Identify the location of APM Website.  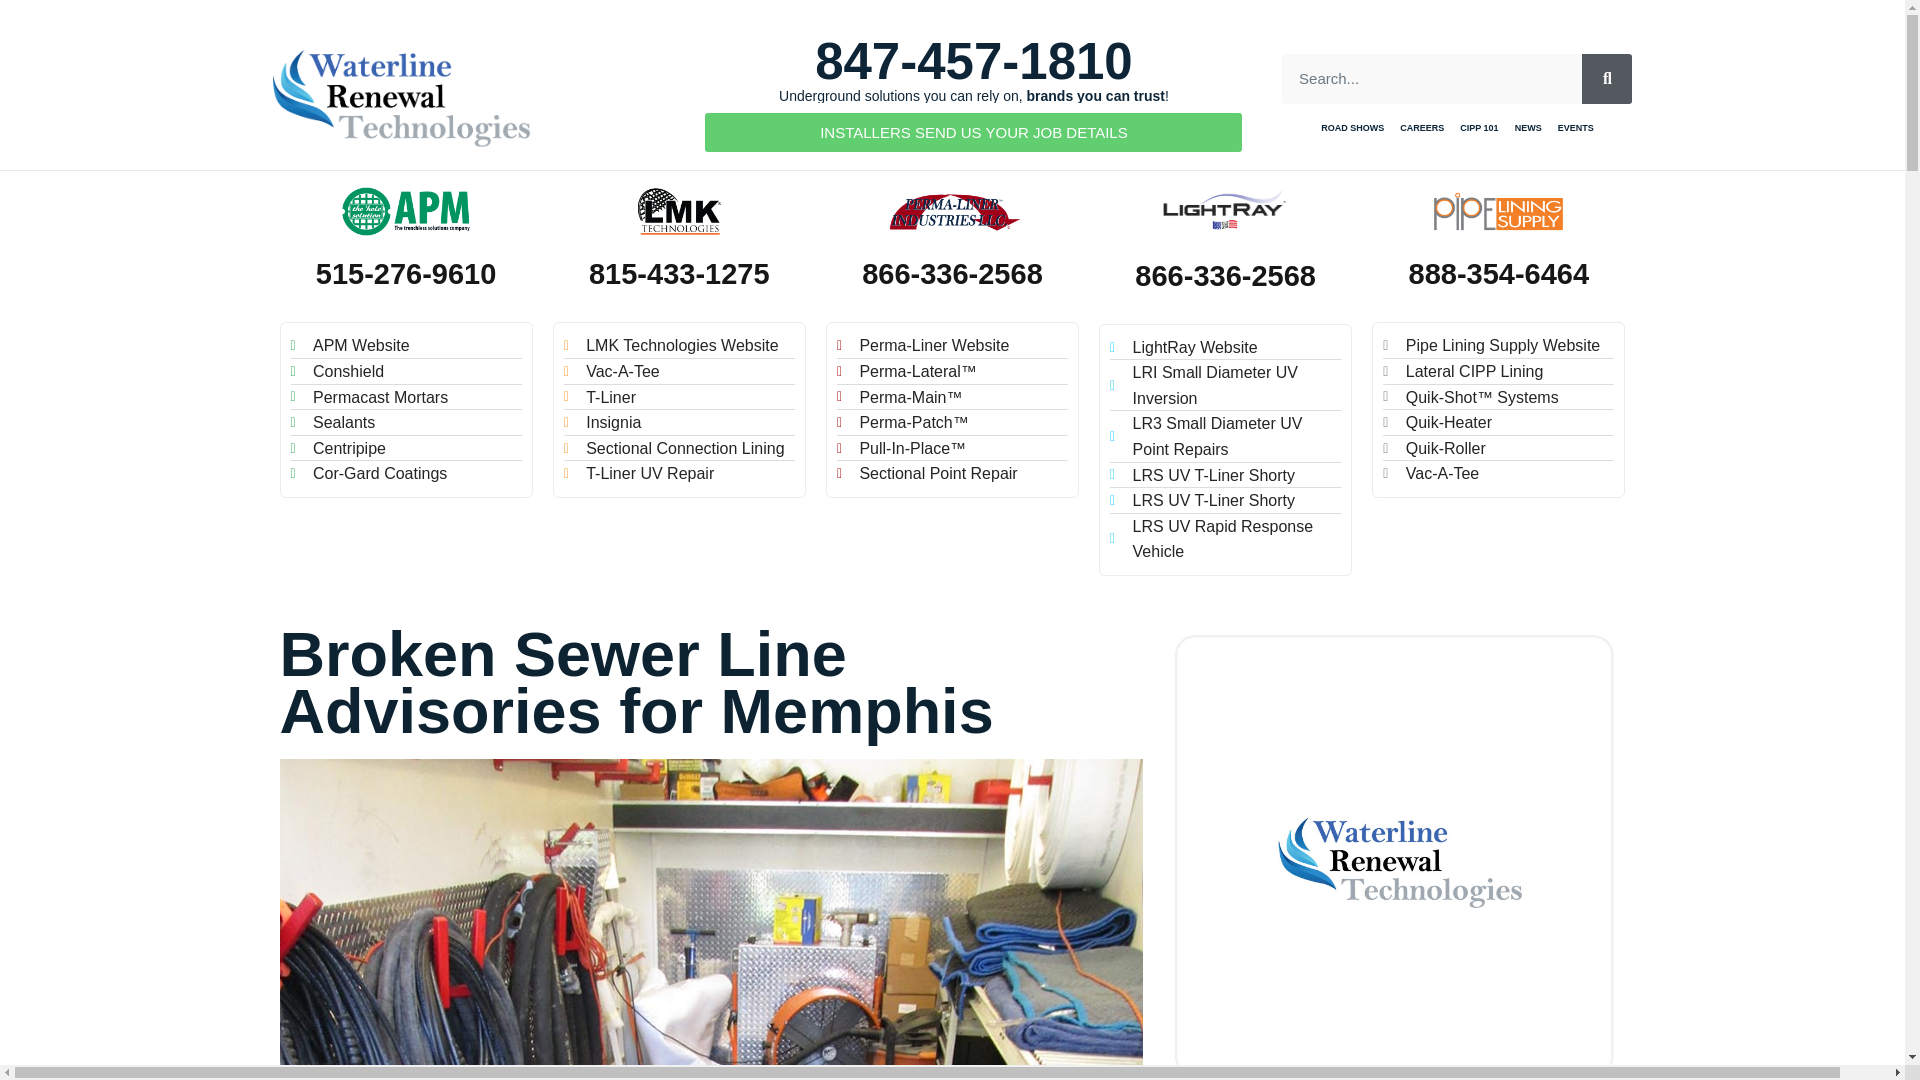
(404, 345).